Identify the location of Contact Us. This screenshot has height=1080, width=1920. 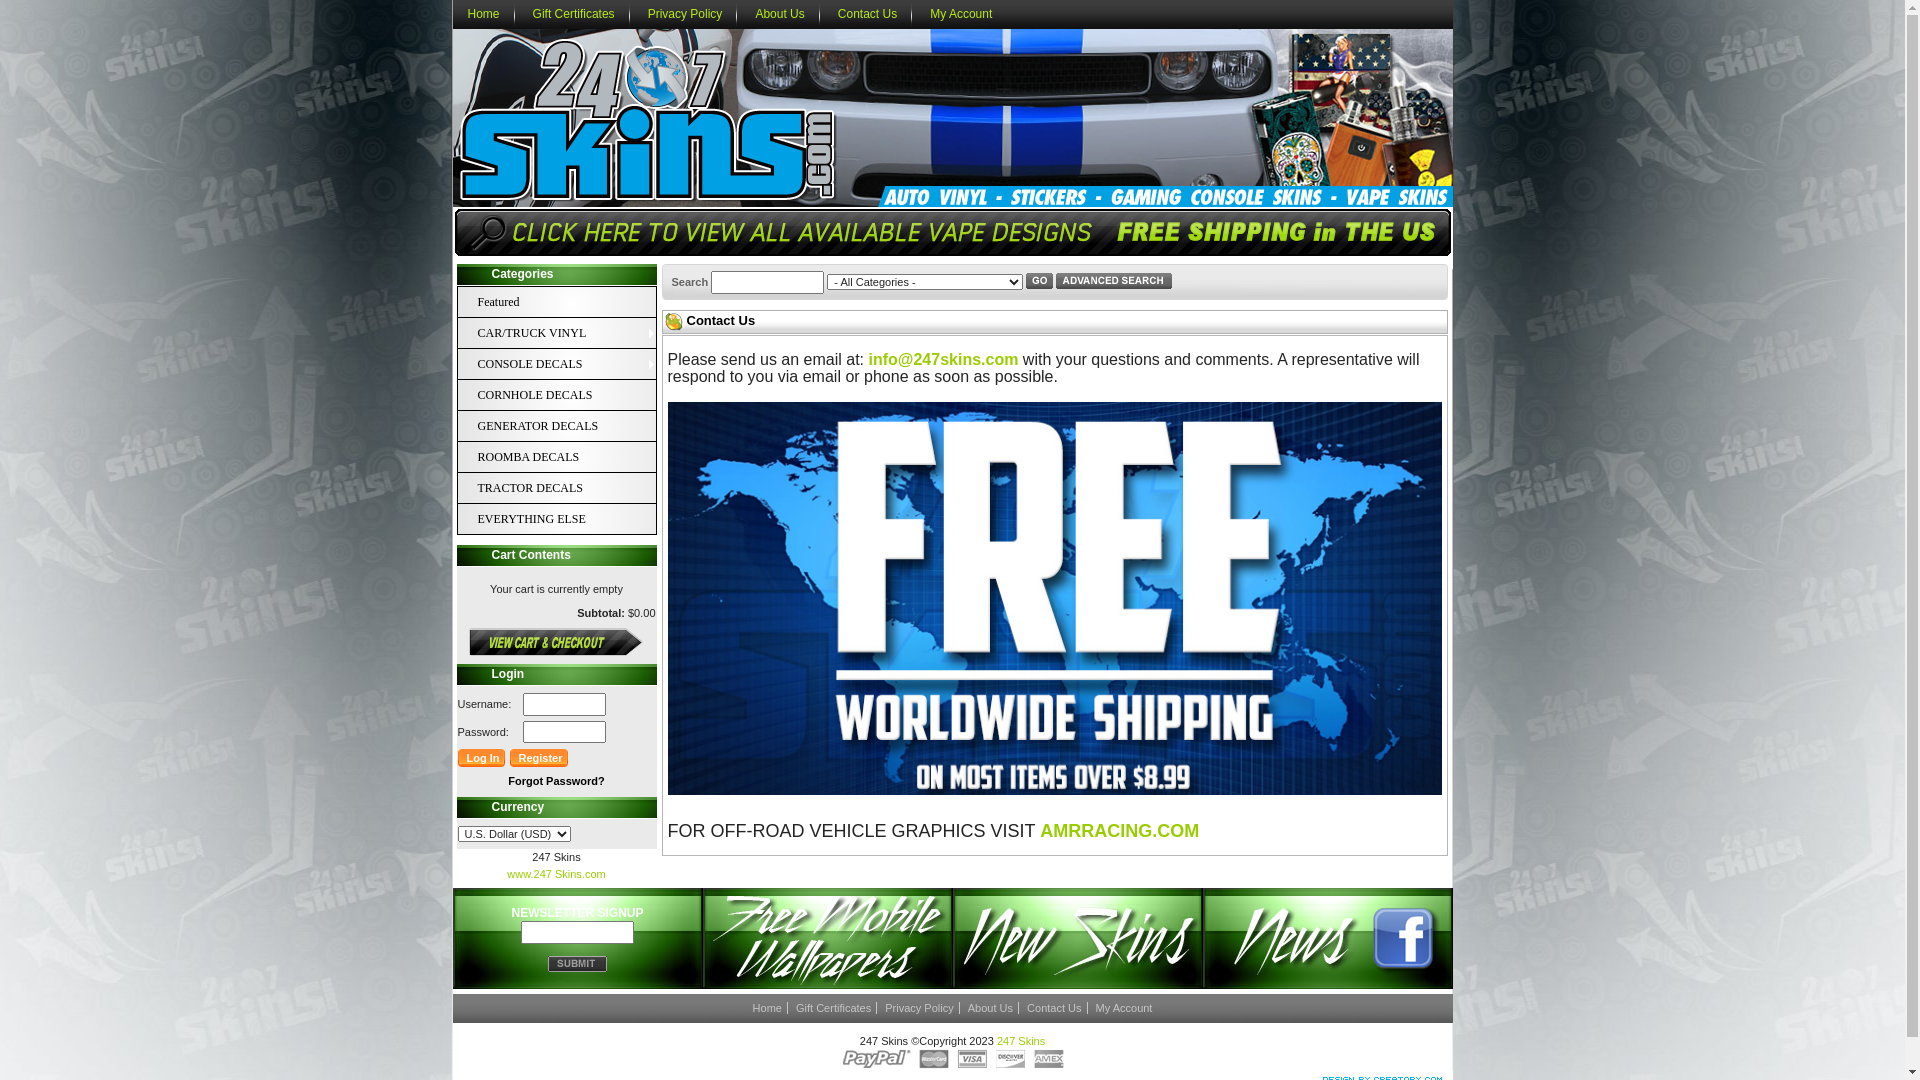
(868, 14).